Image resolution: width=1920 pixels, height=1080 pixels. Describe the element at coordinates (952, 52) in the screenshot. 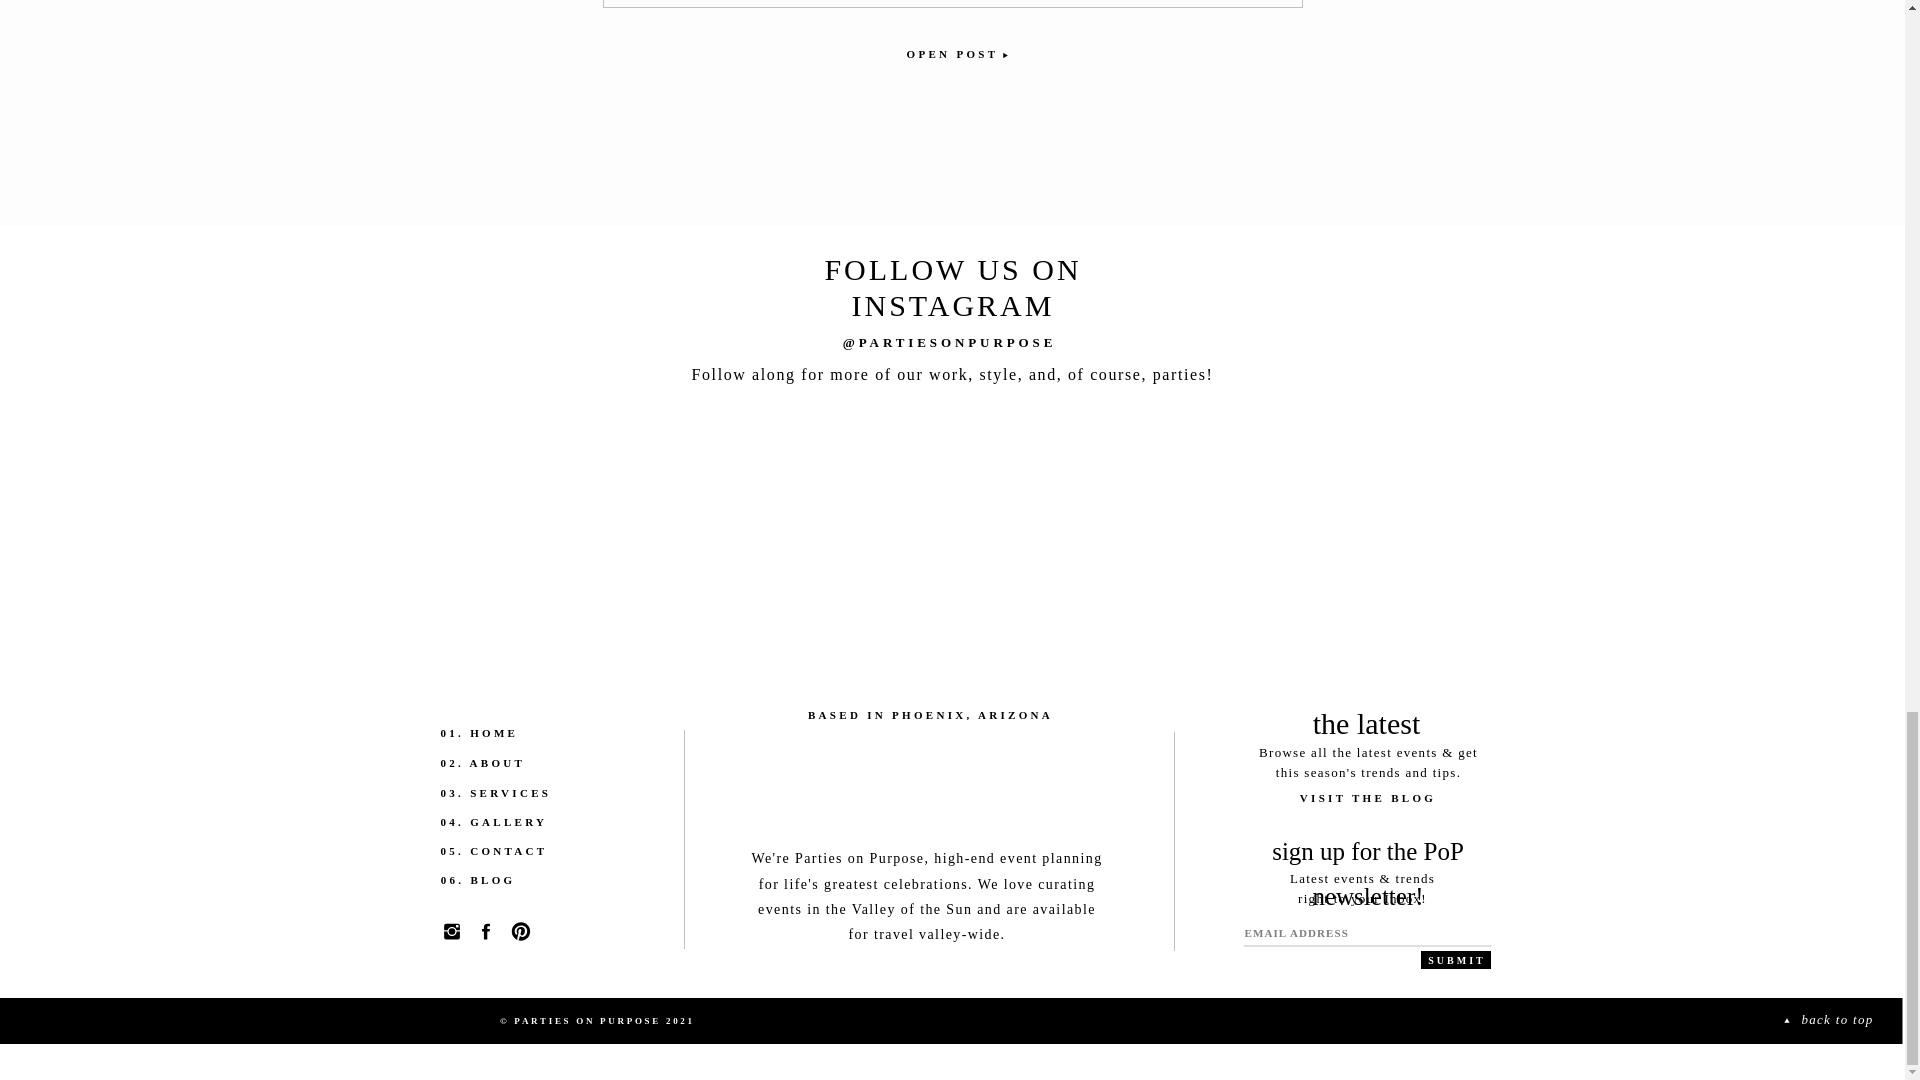

I see `4th of July Community Event` at that location.